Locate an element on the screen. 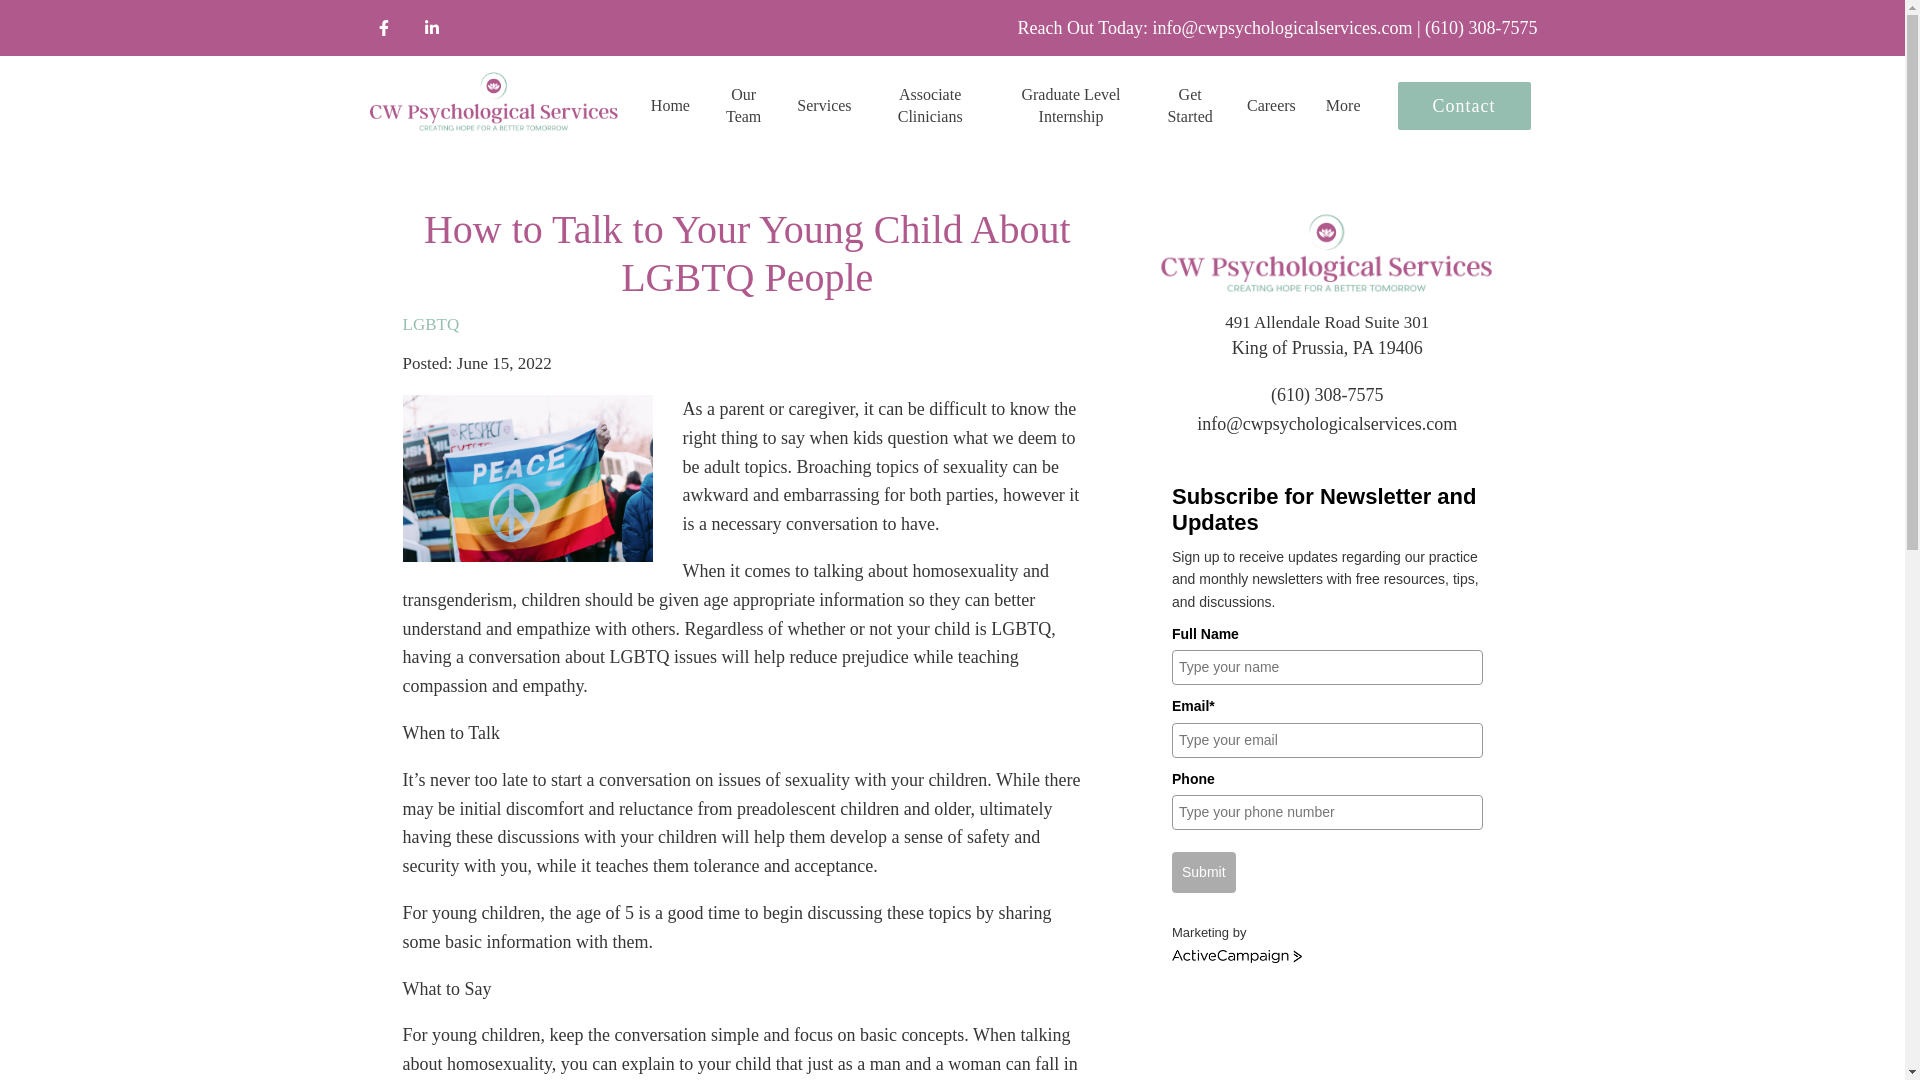 The width and height of the screenshot is (1920, 1080). Home is located at coordinates (670, 106).